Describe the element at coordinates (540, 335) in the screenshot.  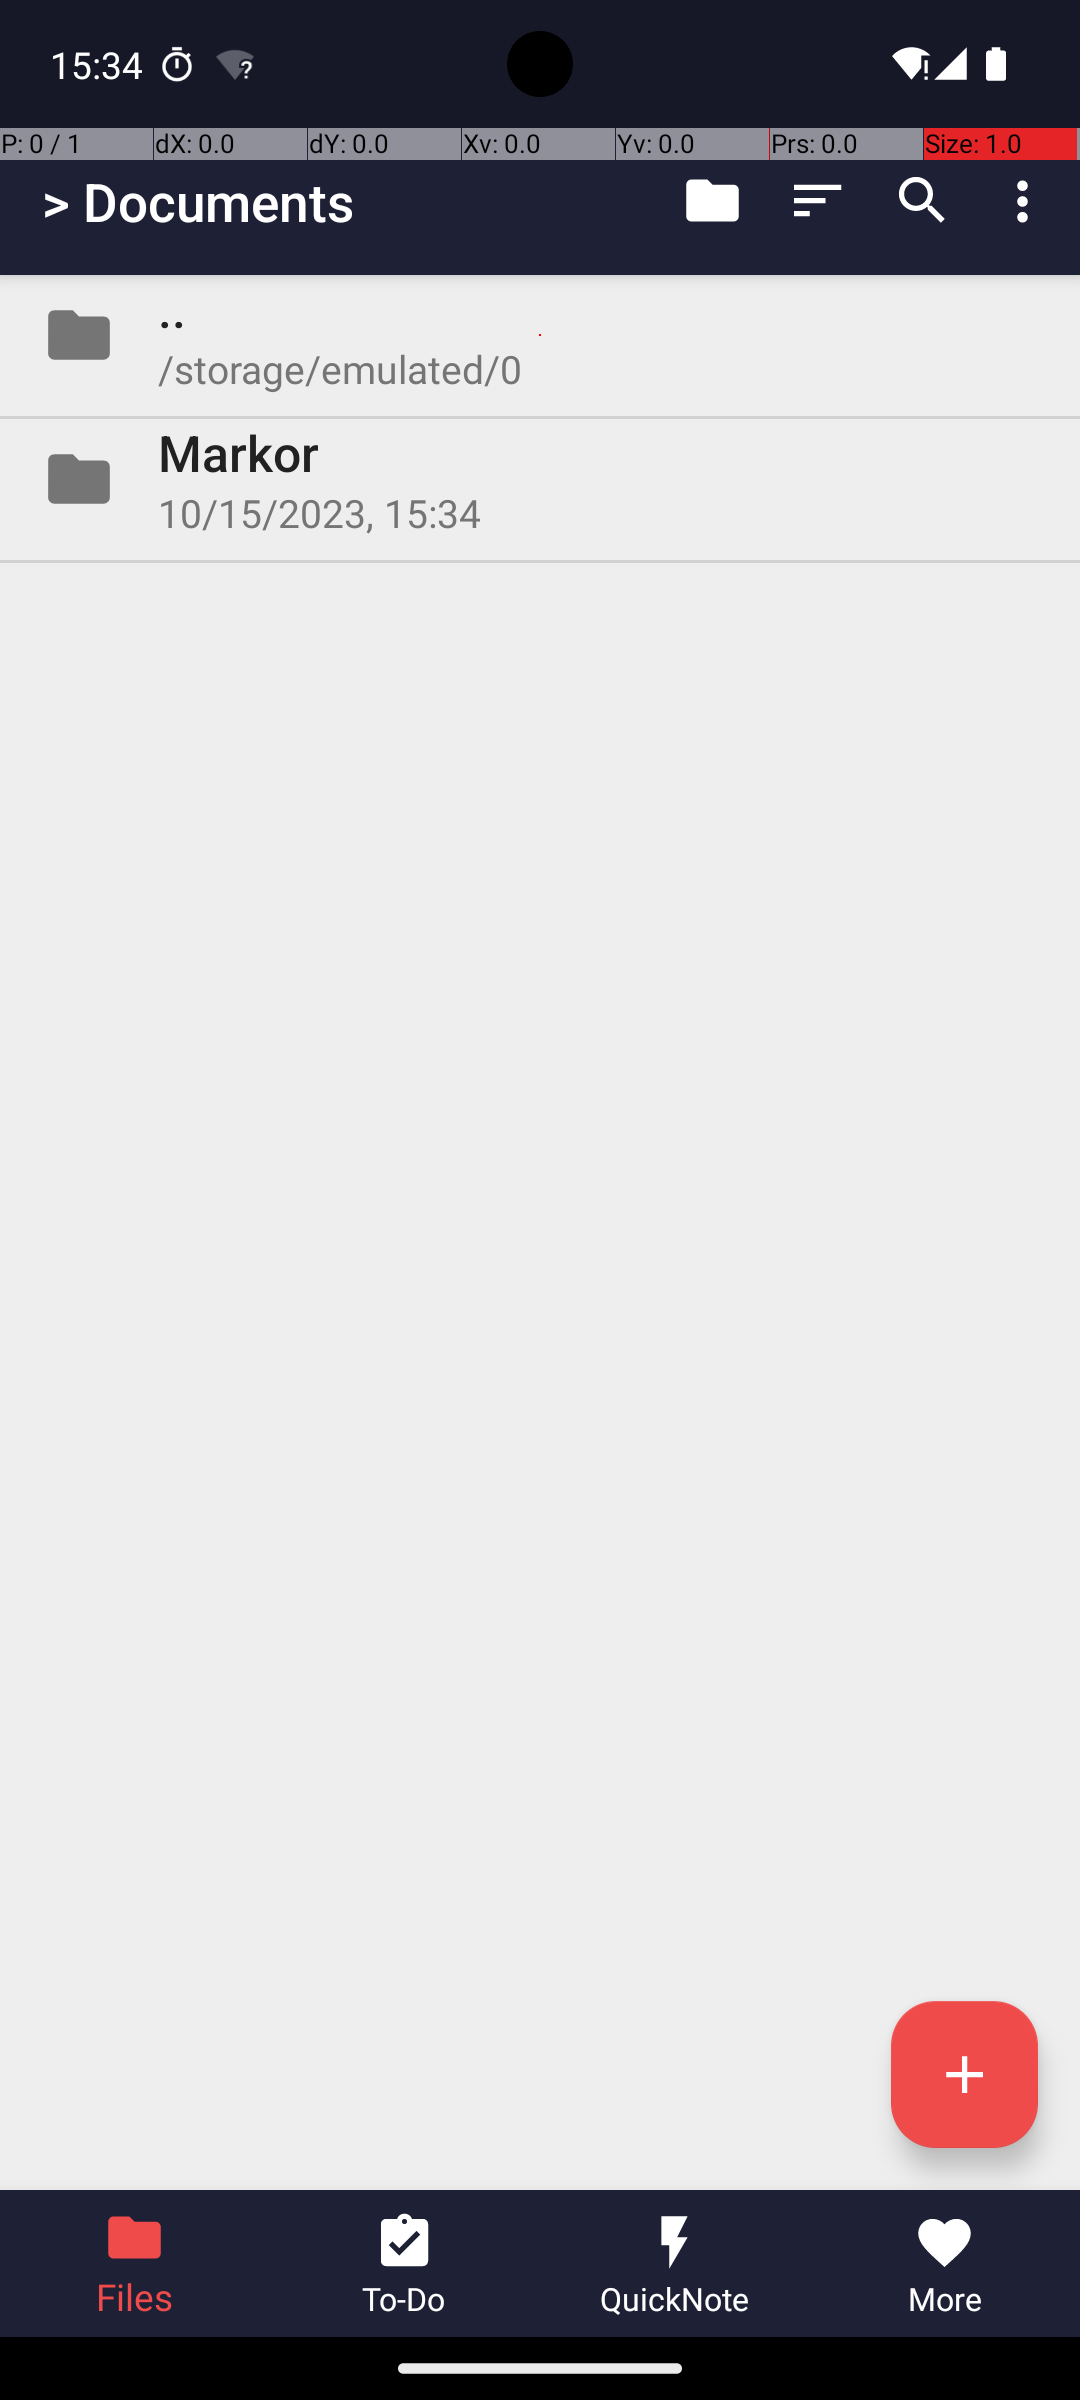
I see `Folder .. 10/15/2023, 15:34` at that location.